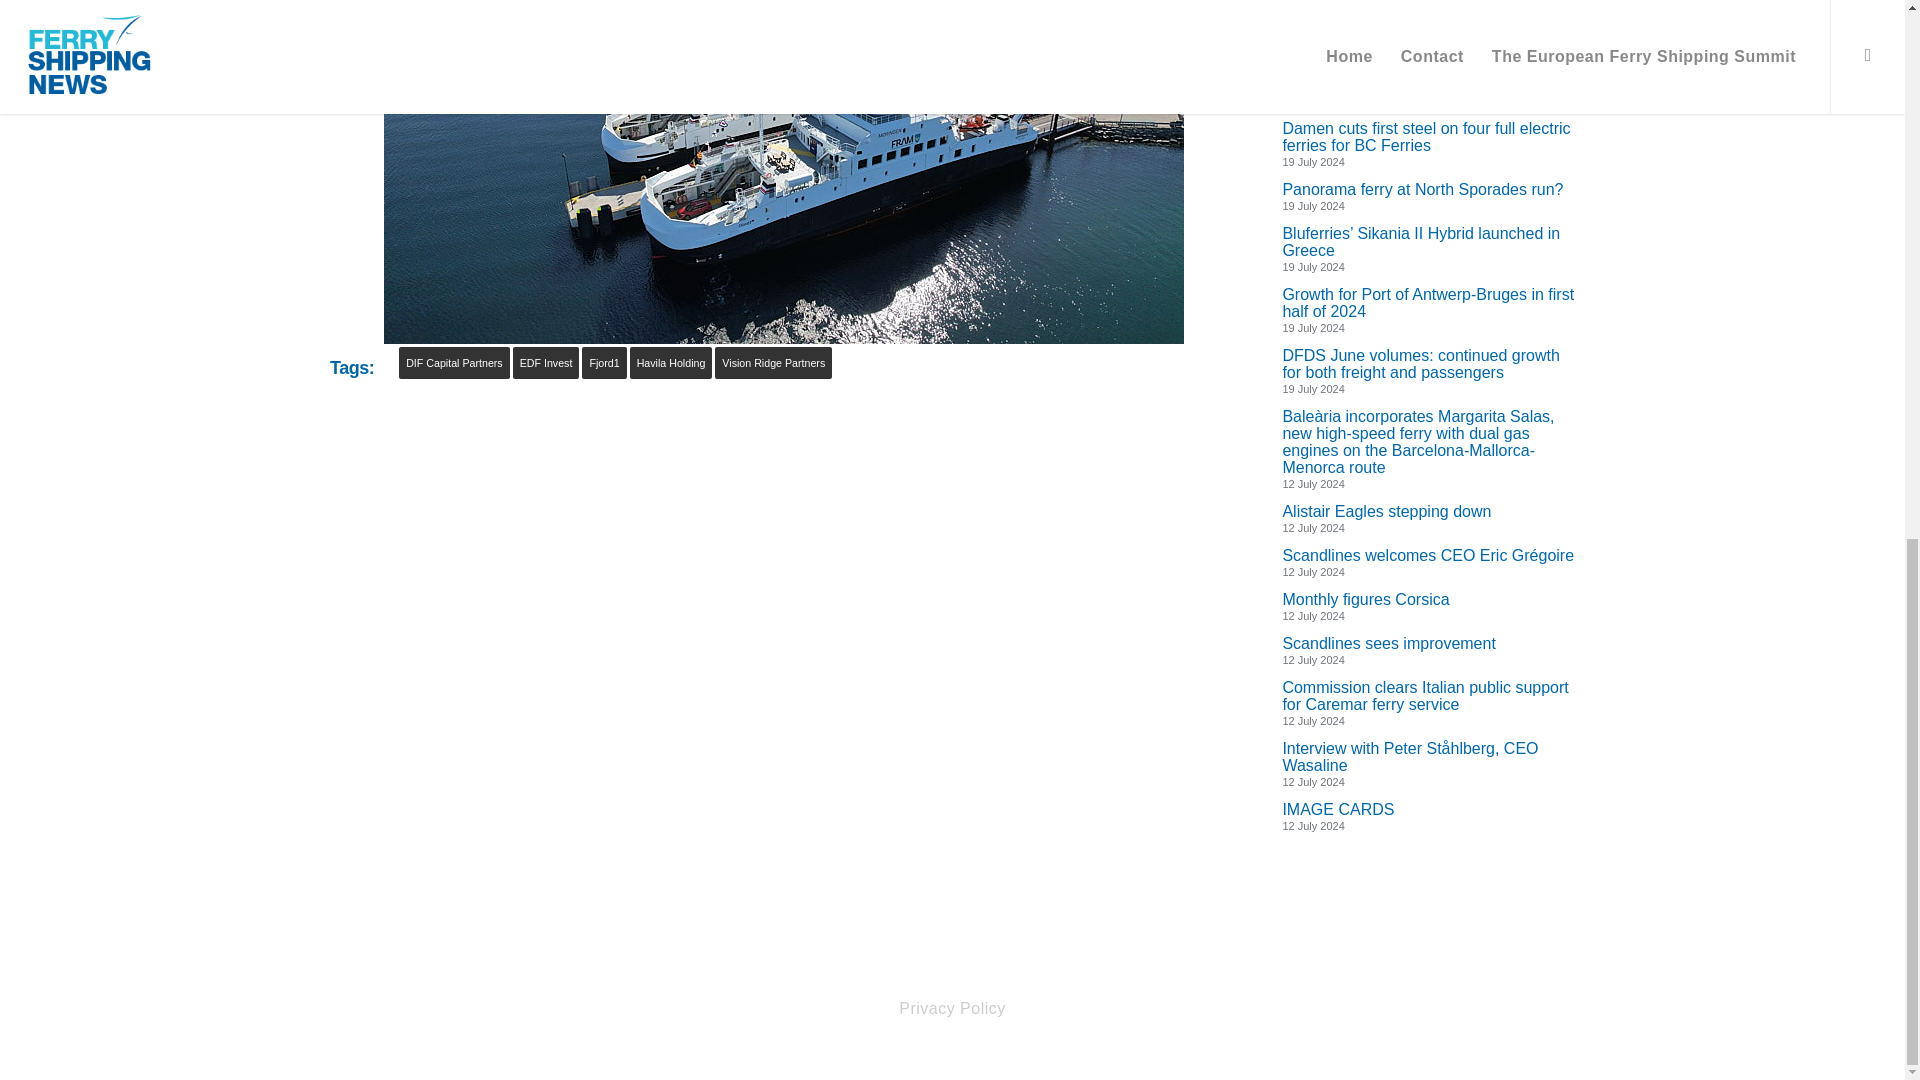  What do you see at coordinates (1428, 189) in the screenshot?
I see `Panorama ferry at North Sporades run?` at bounding box center [1428, 189].